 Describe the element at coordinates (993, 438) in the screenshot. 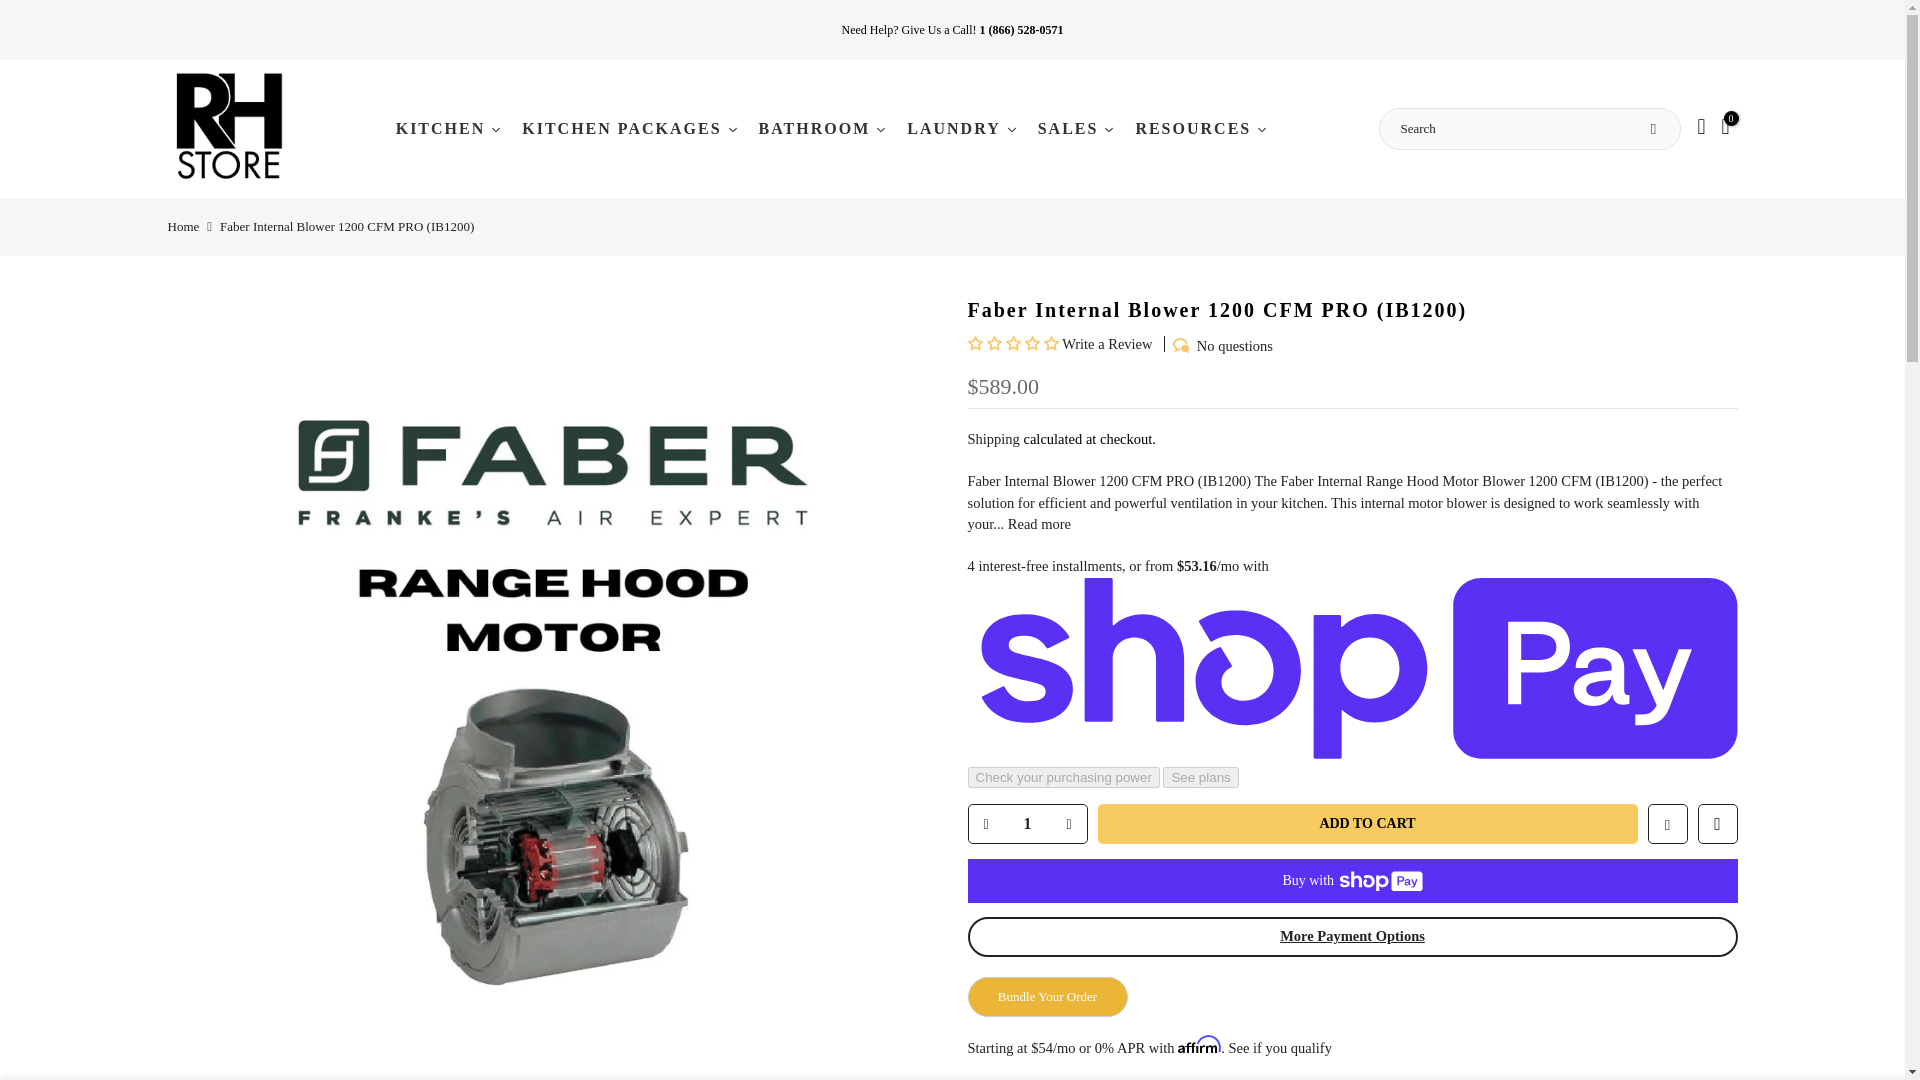

I see `Shipping` at that location.